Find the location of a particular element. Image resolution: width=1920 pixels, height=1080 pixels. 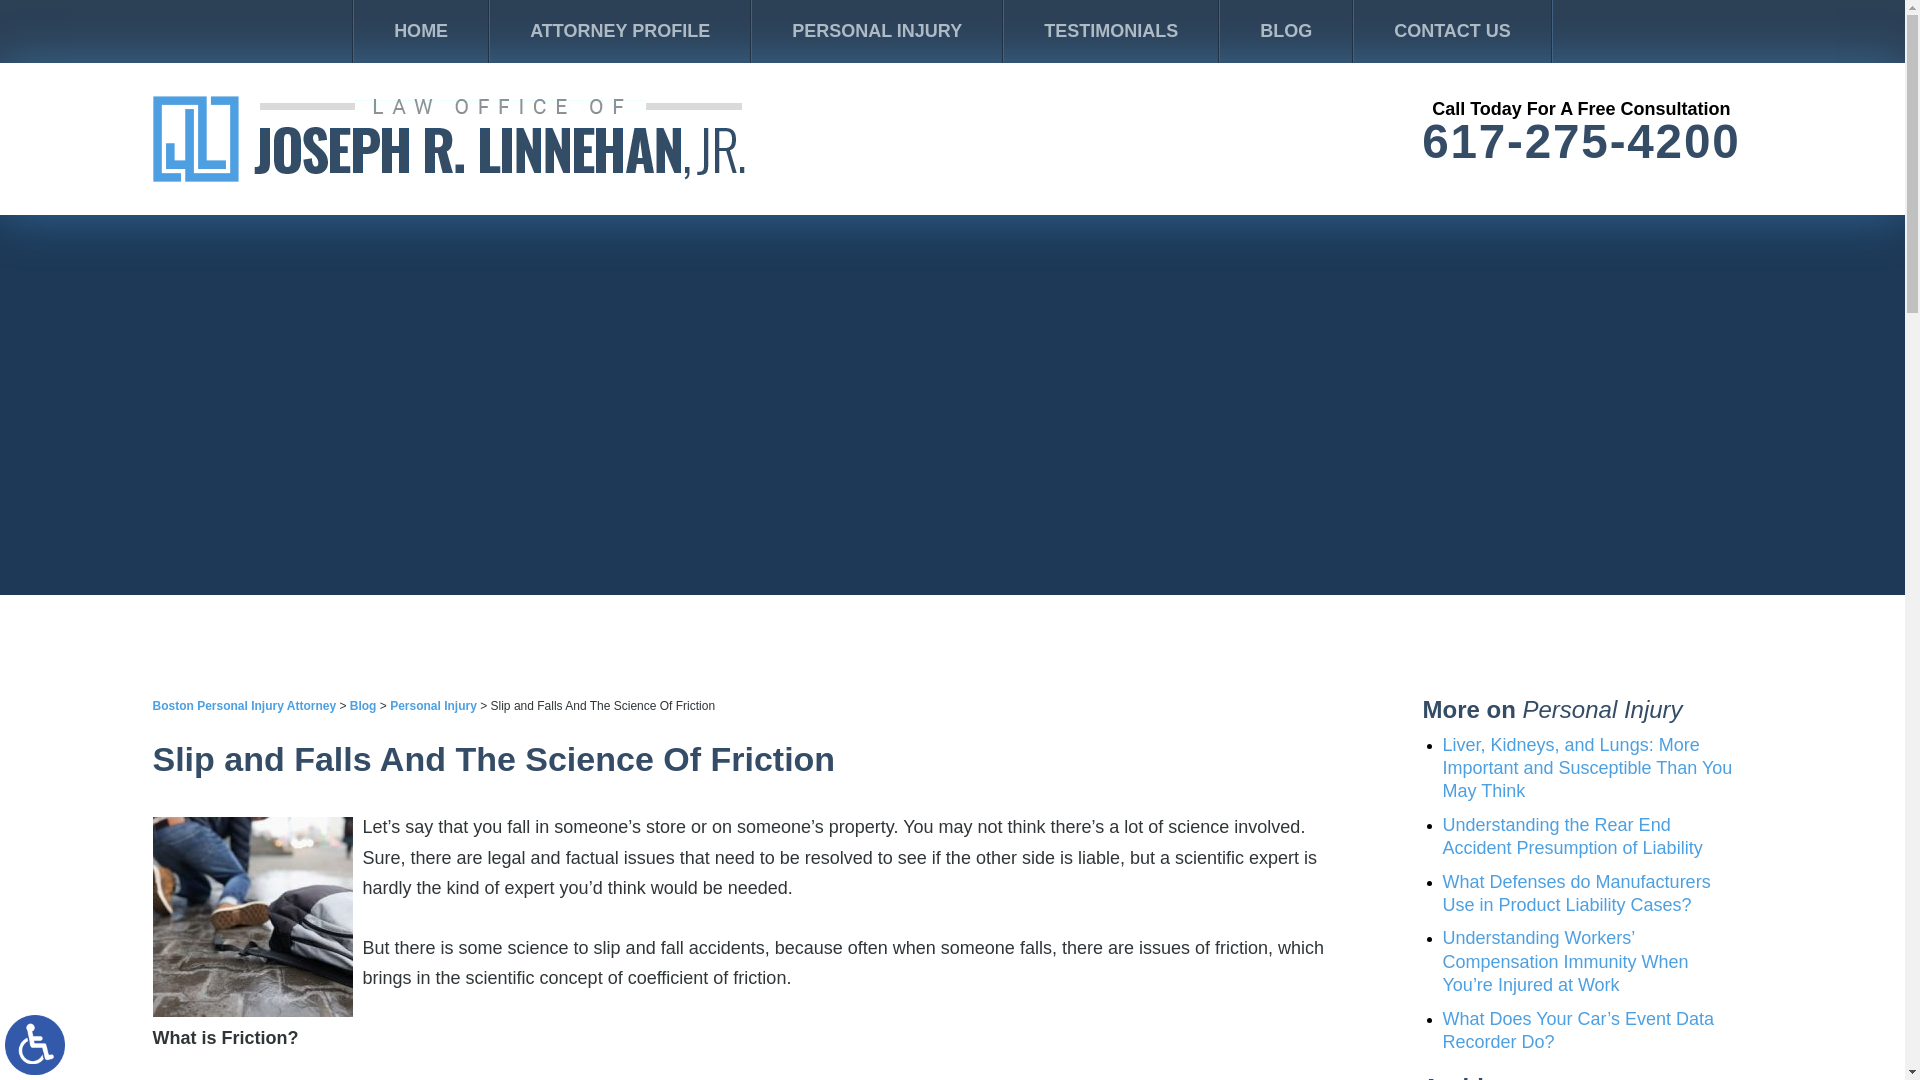

SlipSidewalk is located at coordinates (251, 916).